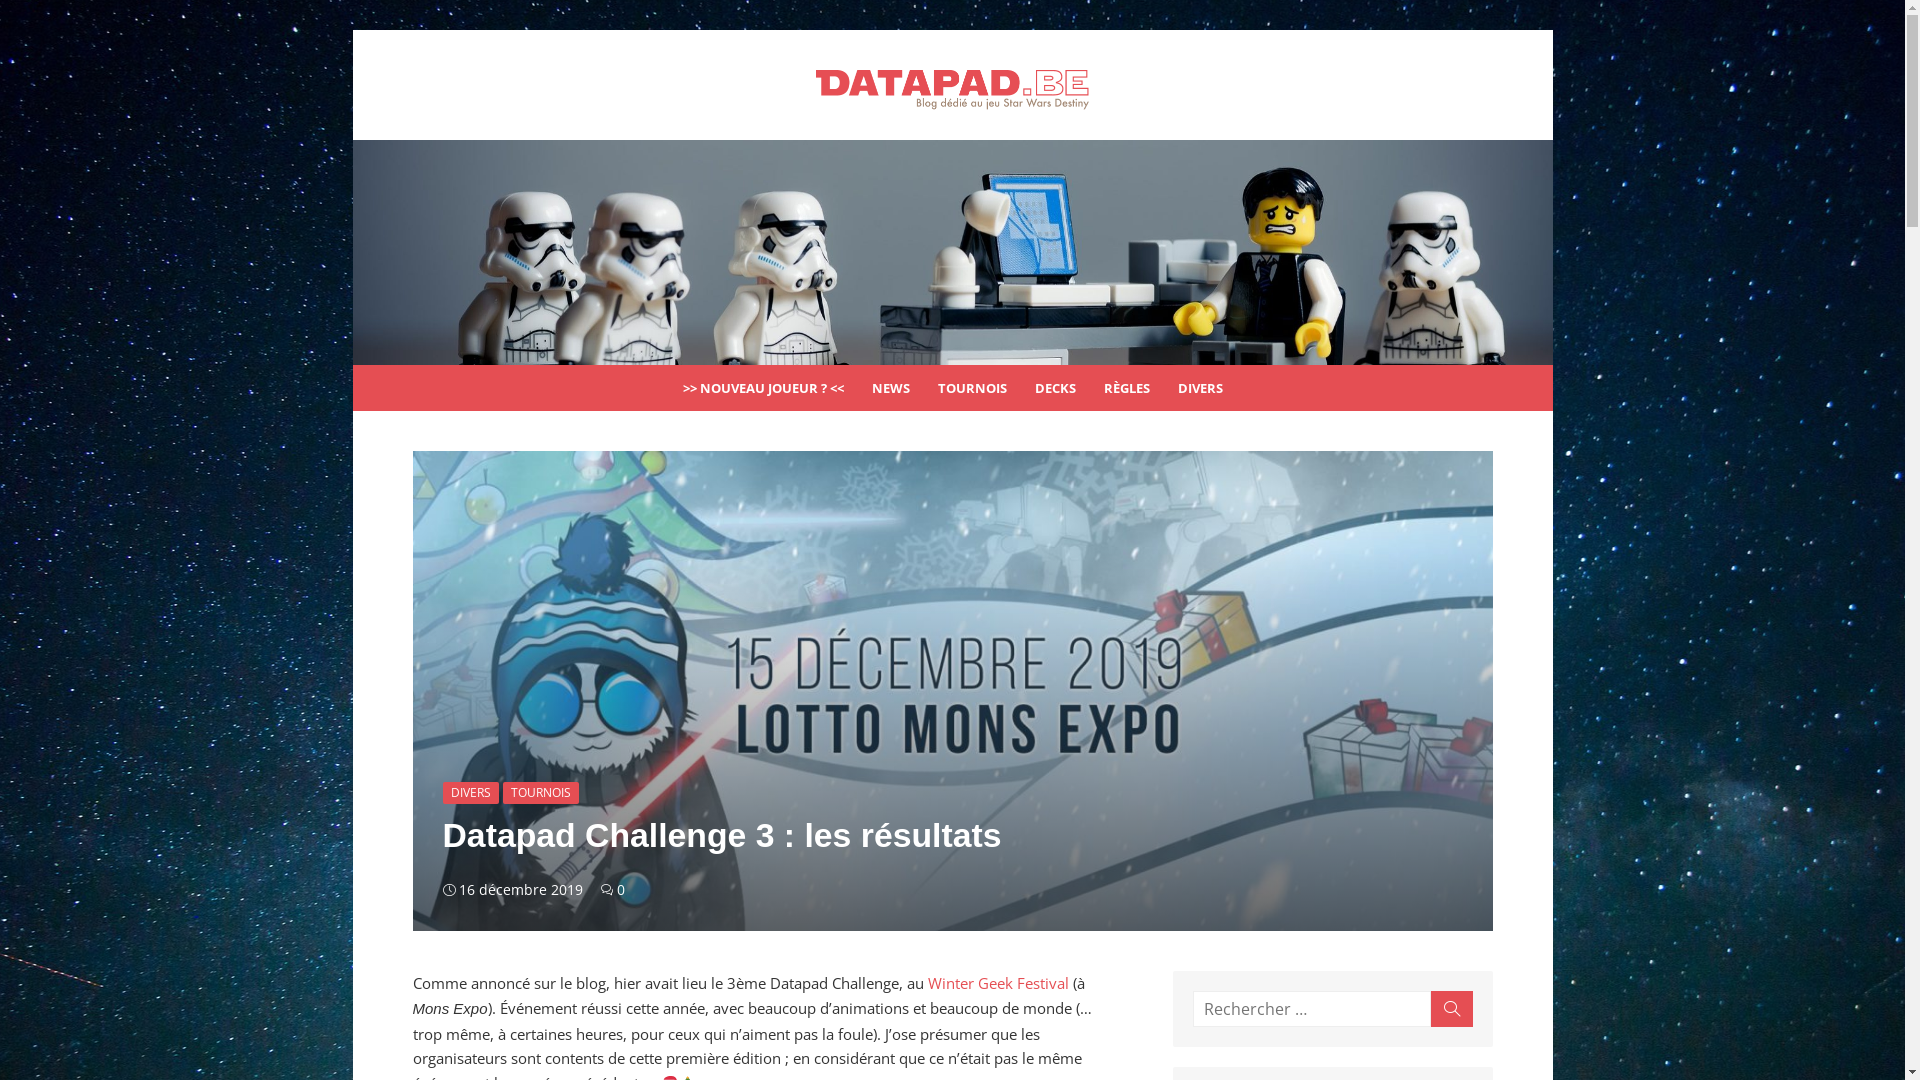 The image size is (1920, 1080). I want to click on TOURNOIS, so click(972, 388).